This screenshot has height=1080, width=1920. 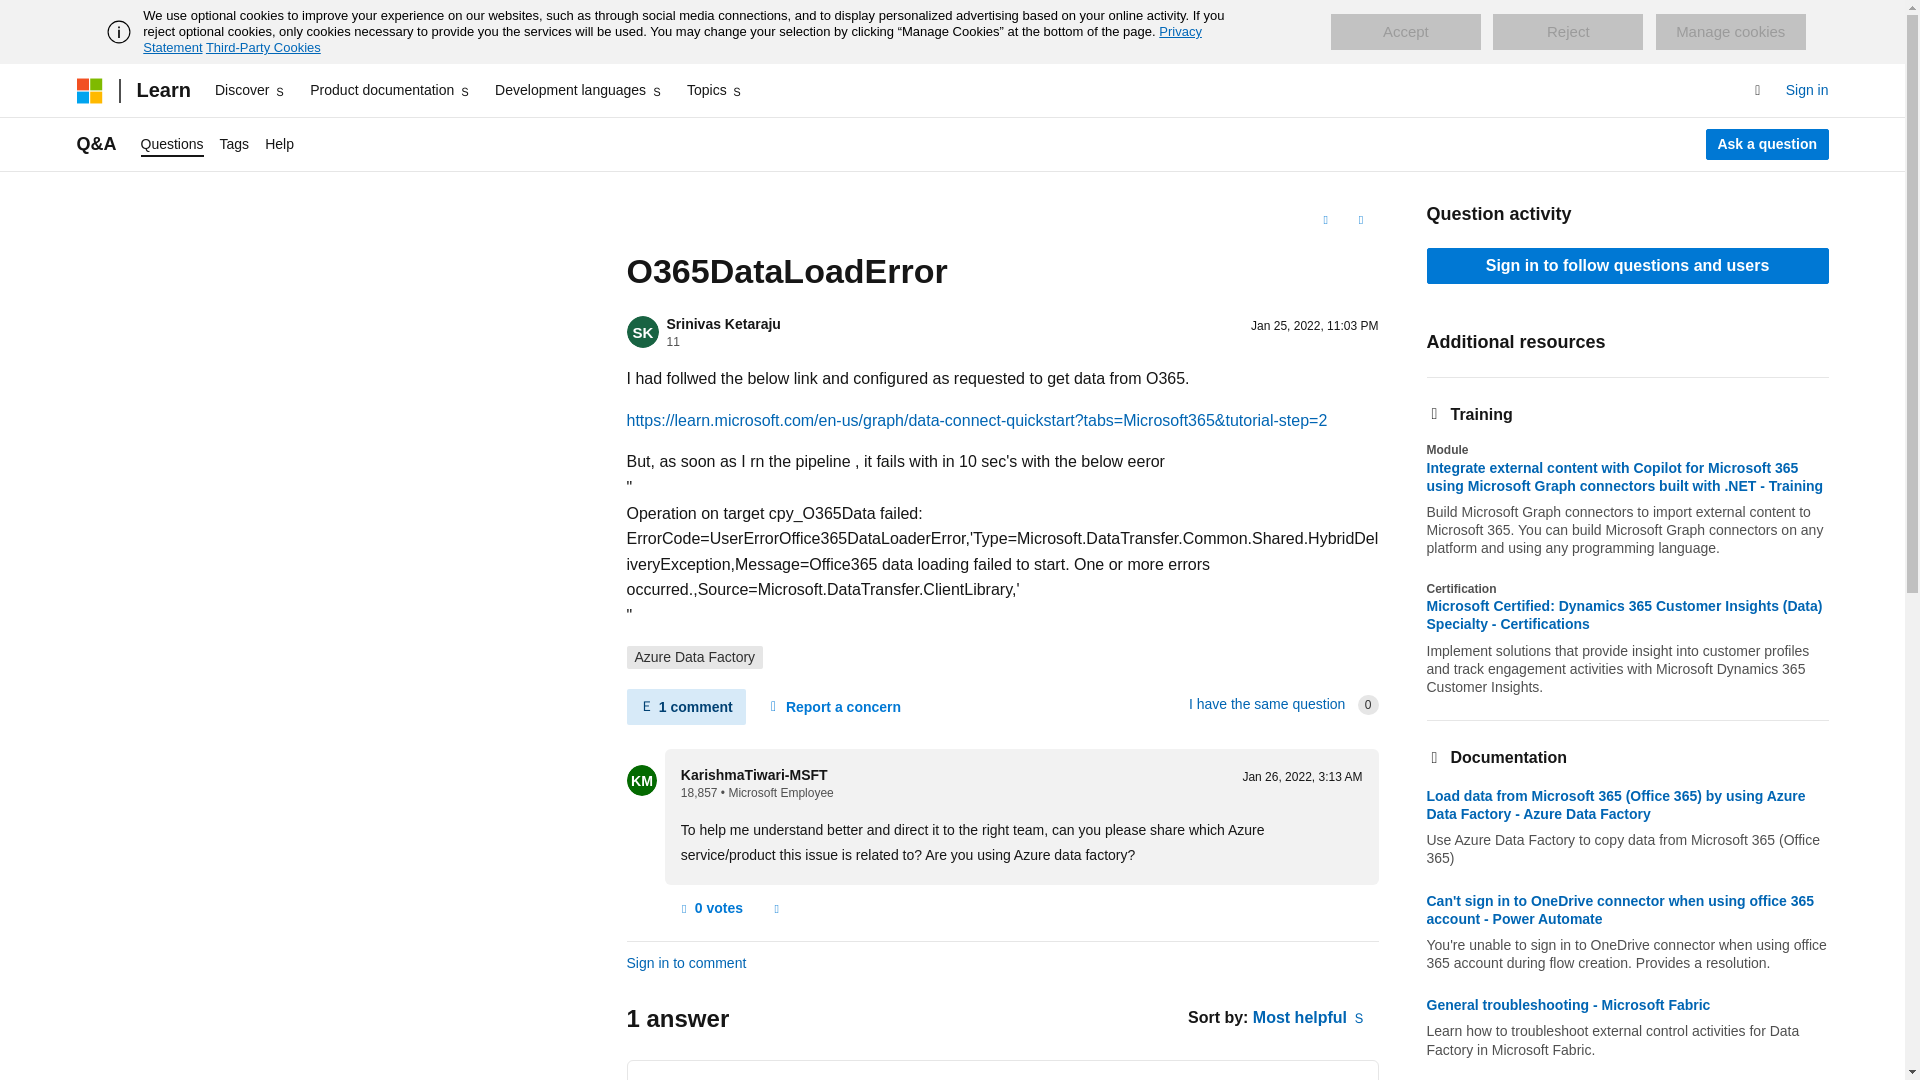 I want to click on Skip to main content, so click(x=15, y=16).